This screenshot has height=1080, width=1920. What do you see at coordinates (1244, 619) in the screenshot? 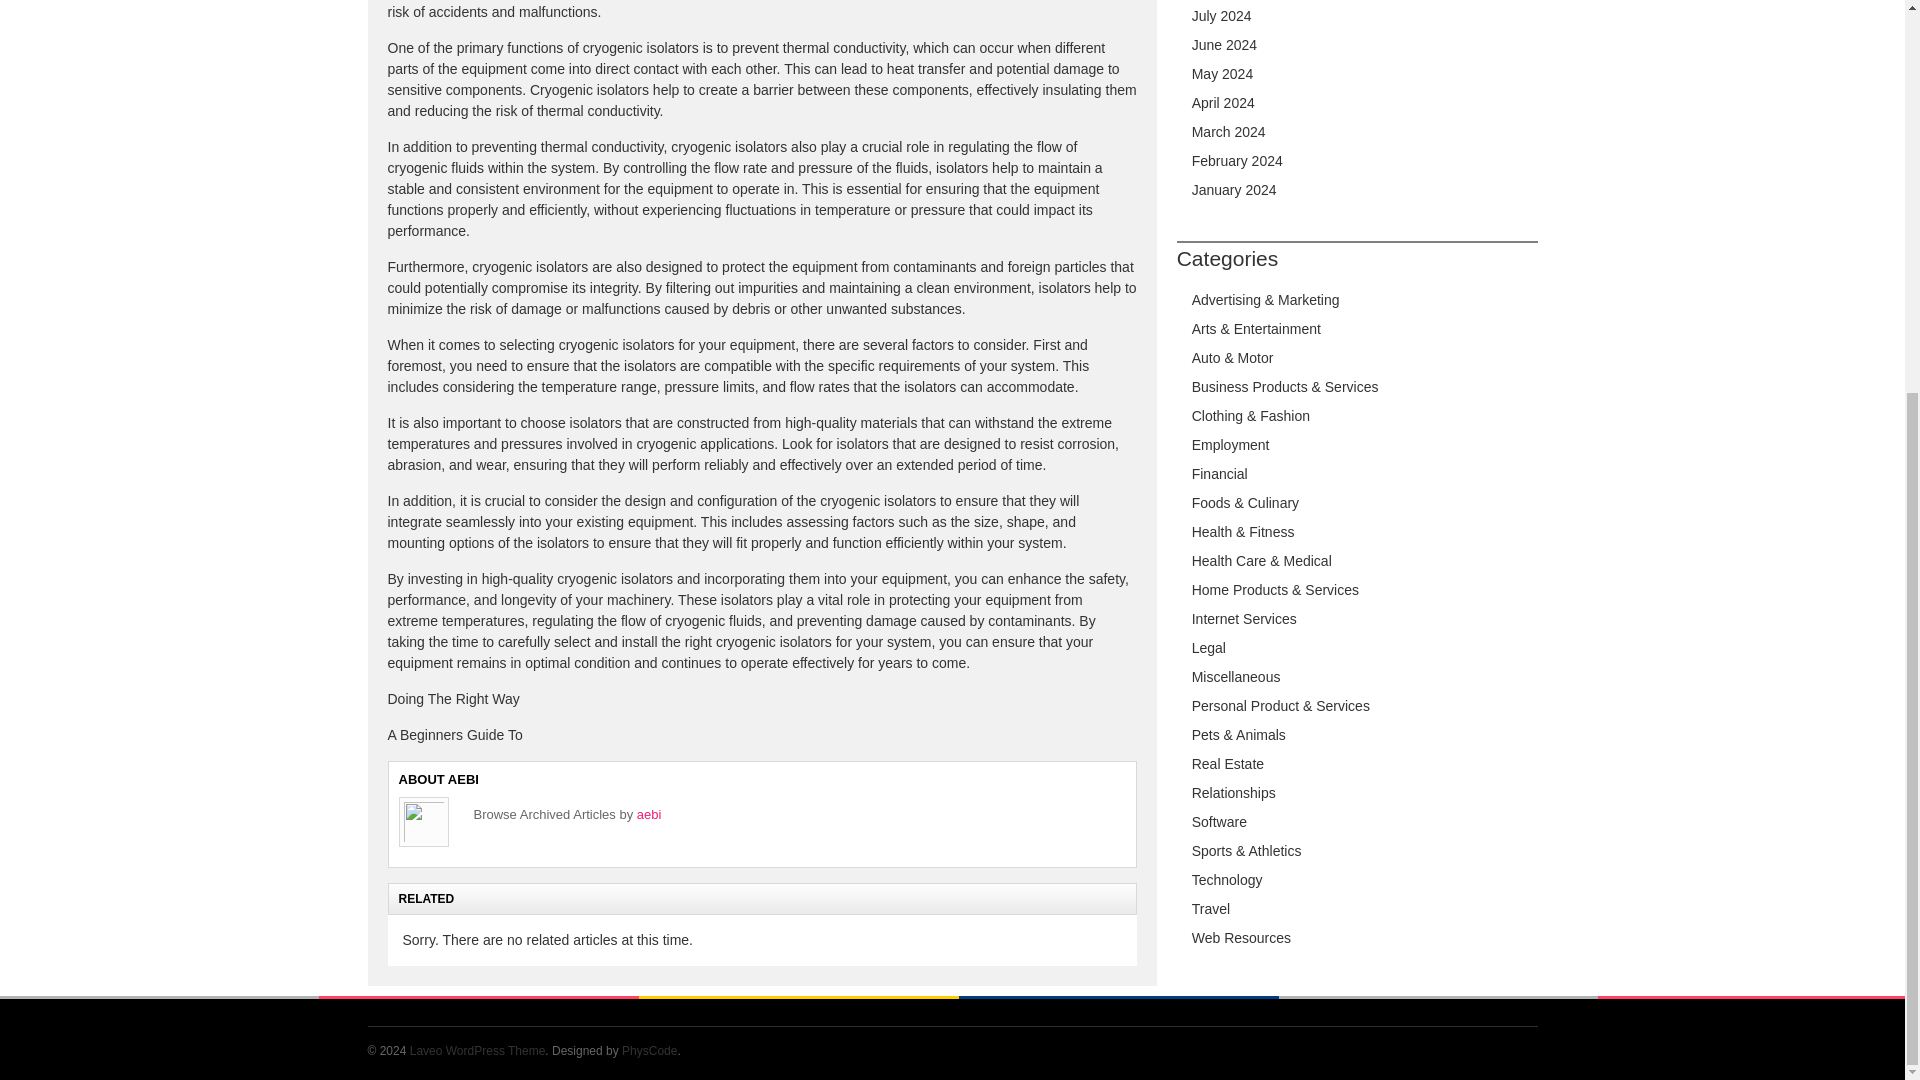
I see `Internet Services` at bounding box center [1244, 619].